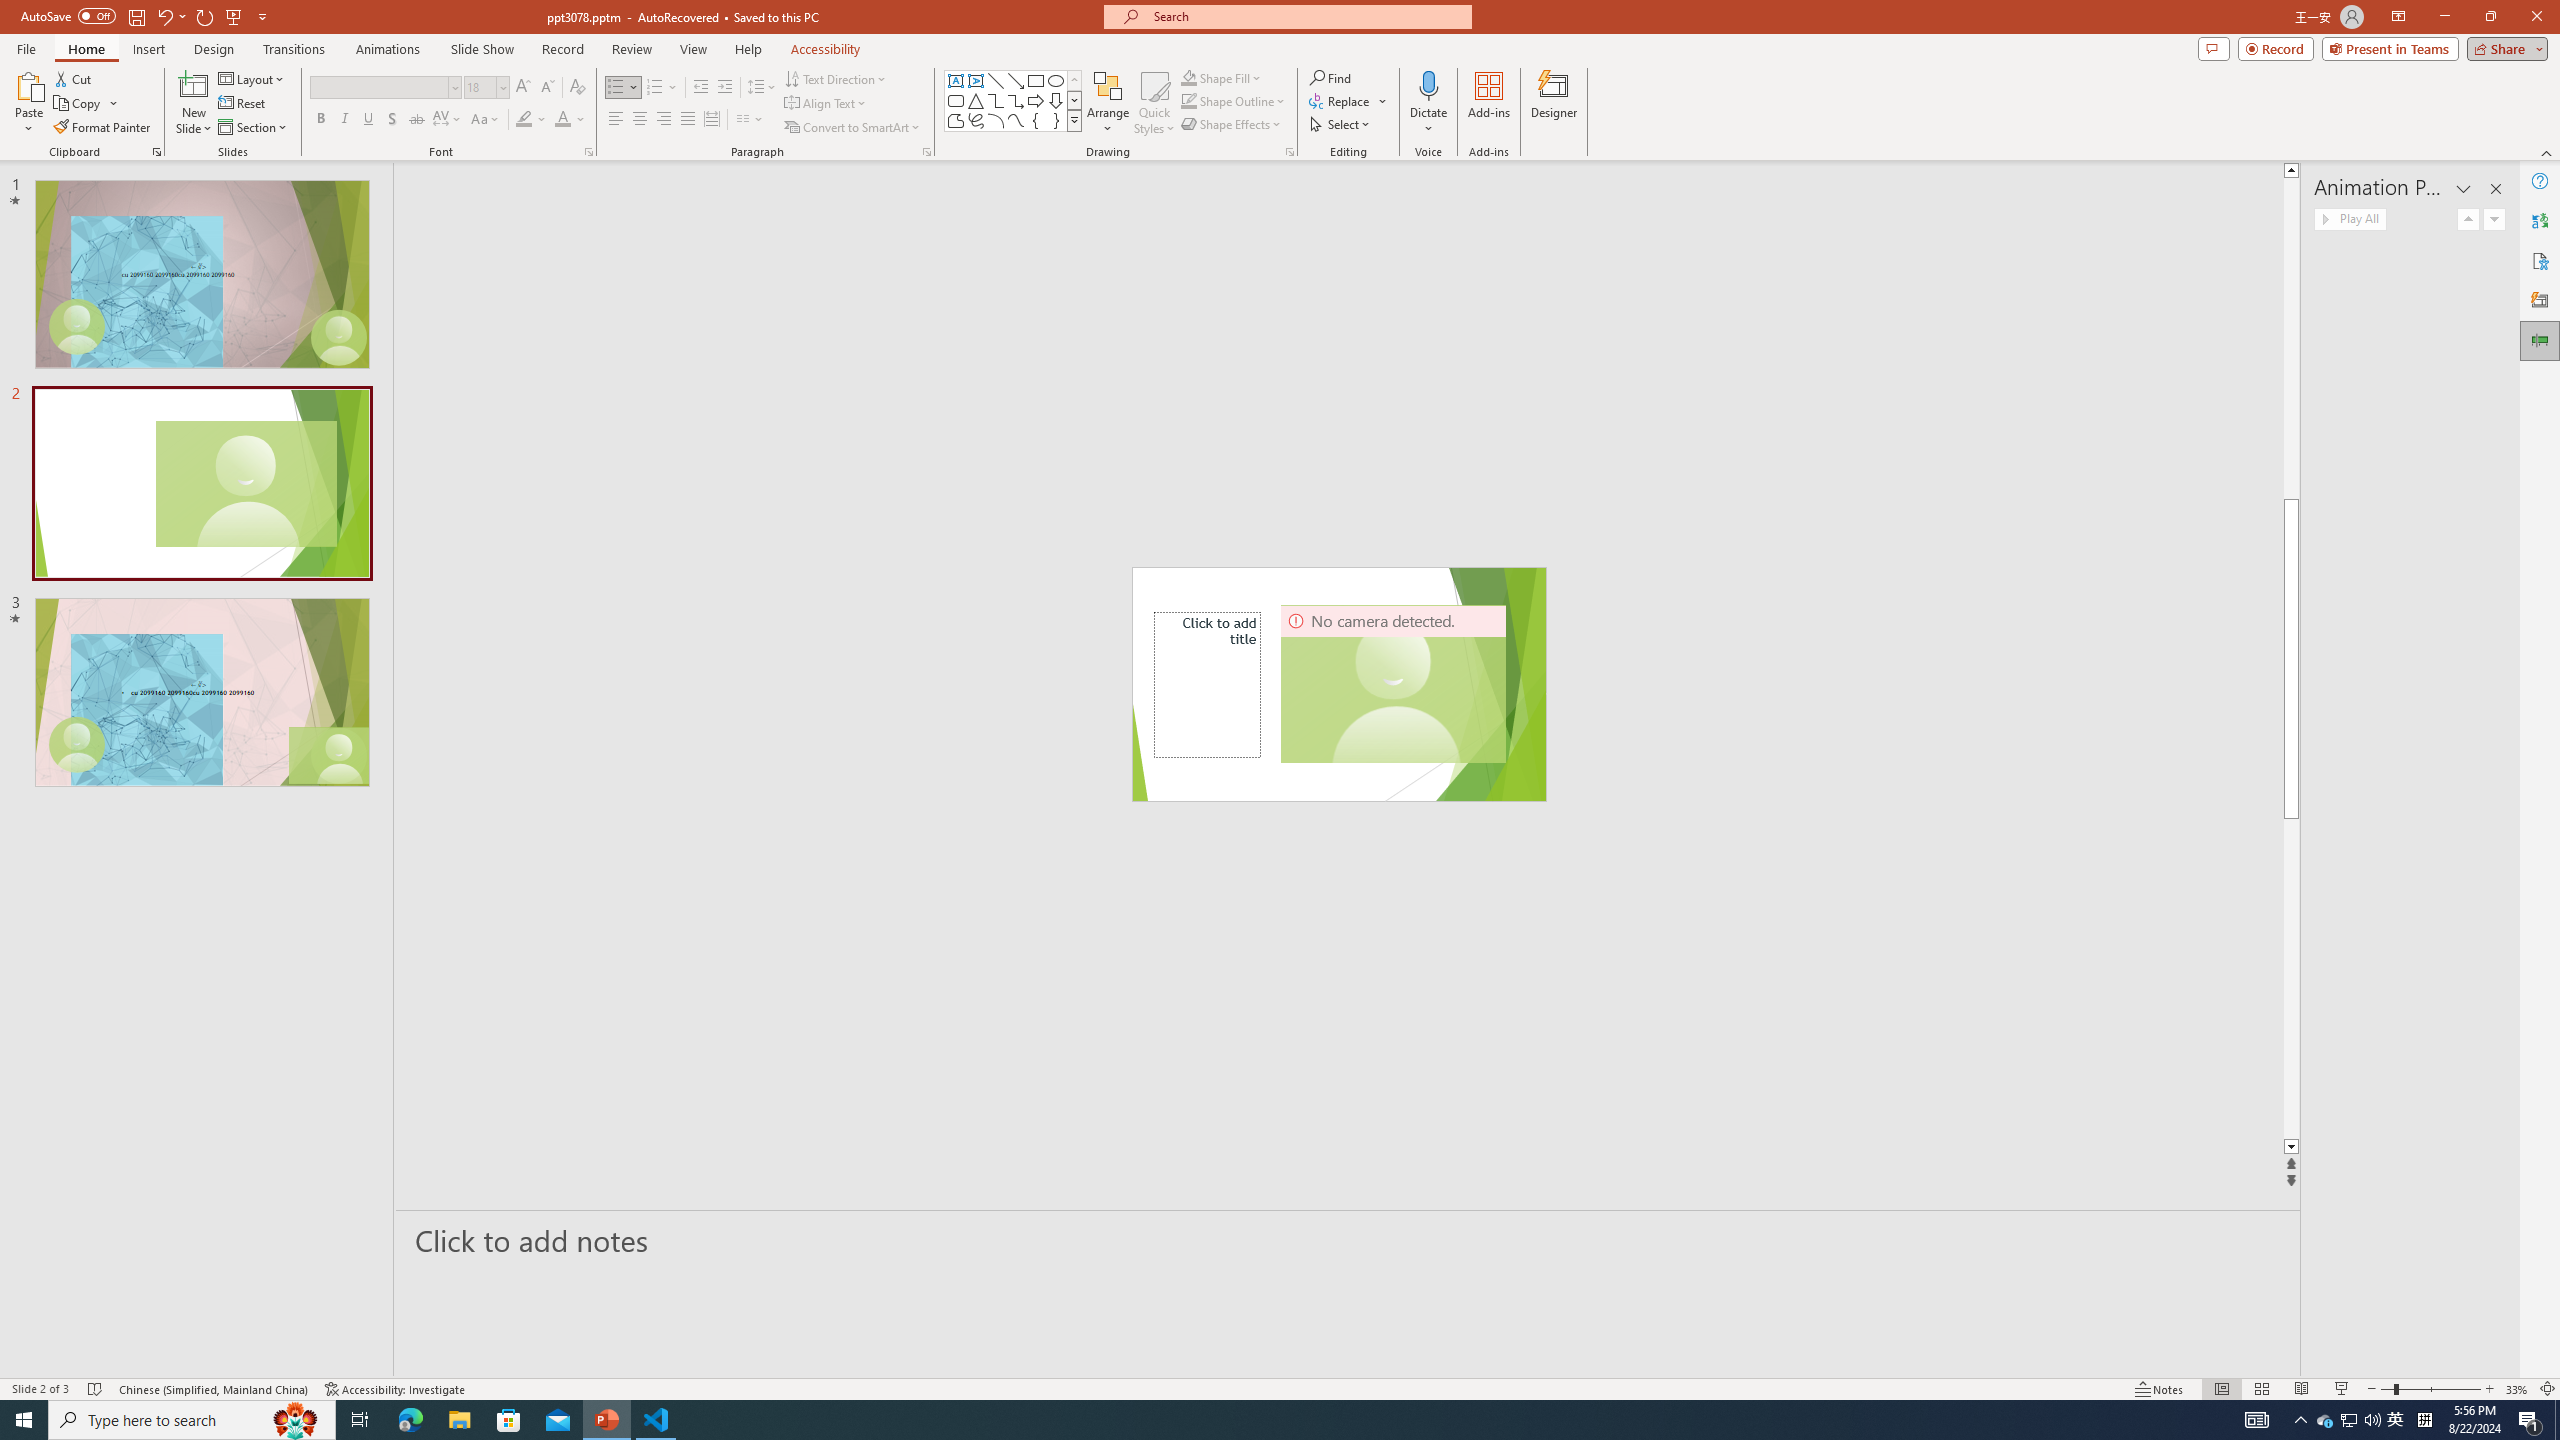 This screenshot has width=2560, height=1440. Describe the element at coordinates (1348, 100) in the screenshot. I see `Replace...` at that location.